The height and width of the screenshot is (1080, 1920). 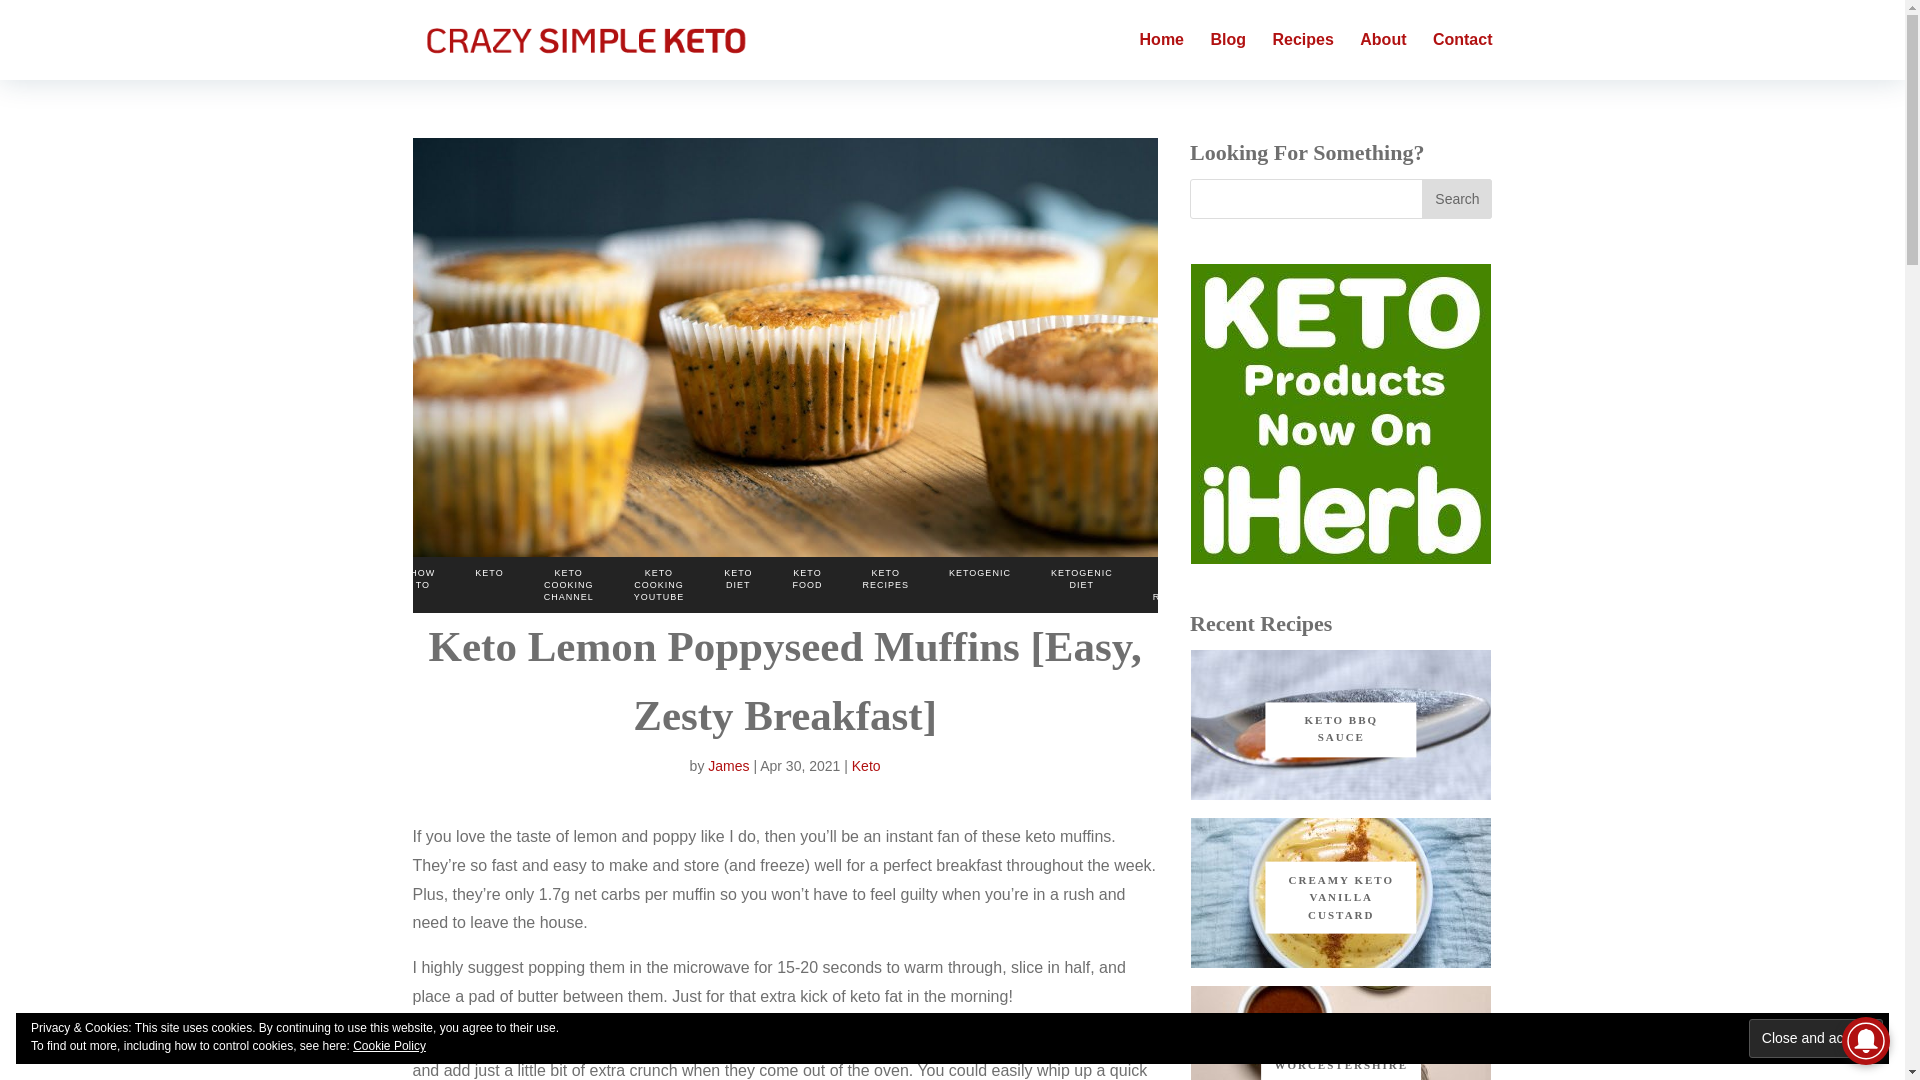 What do you see at coordinates (1162, 56) in the screenshot?
I see `Home` at bounding box center [1162, 56].